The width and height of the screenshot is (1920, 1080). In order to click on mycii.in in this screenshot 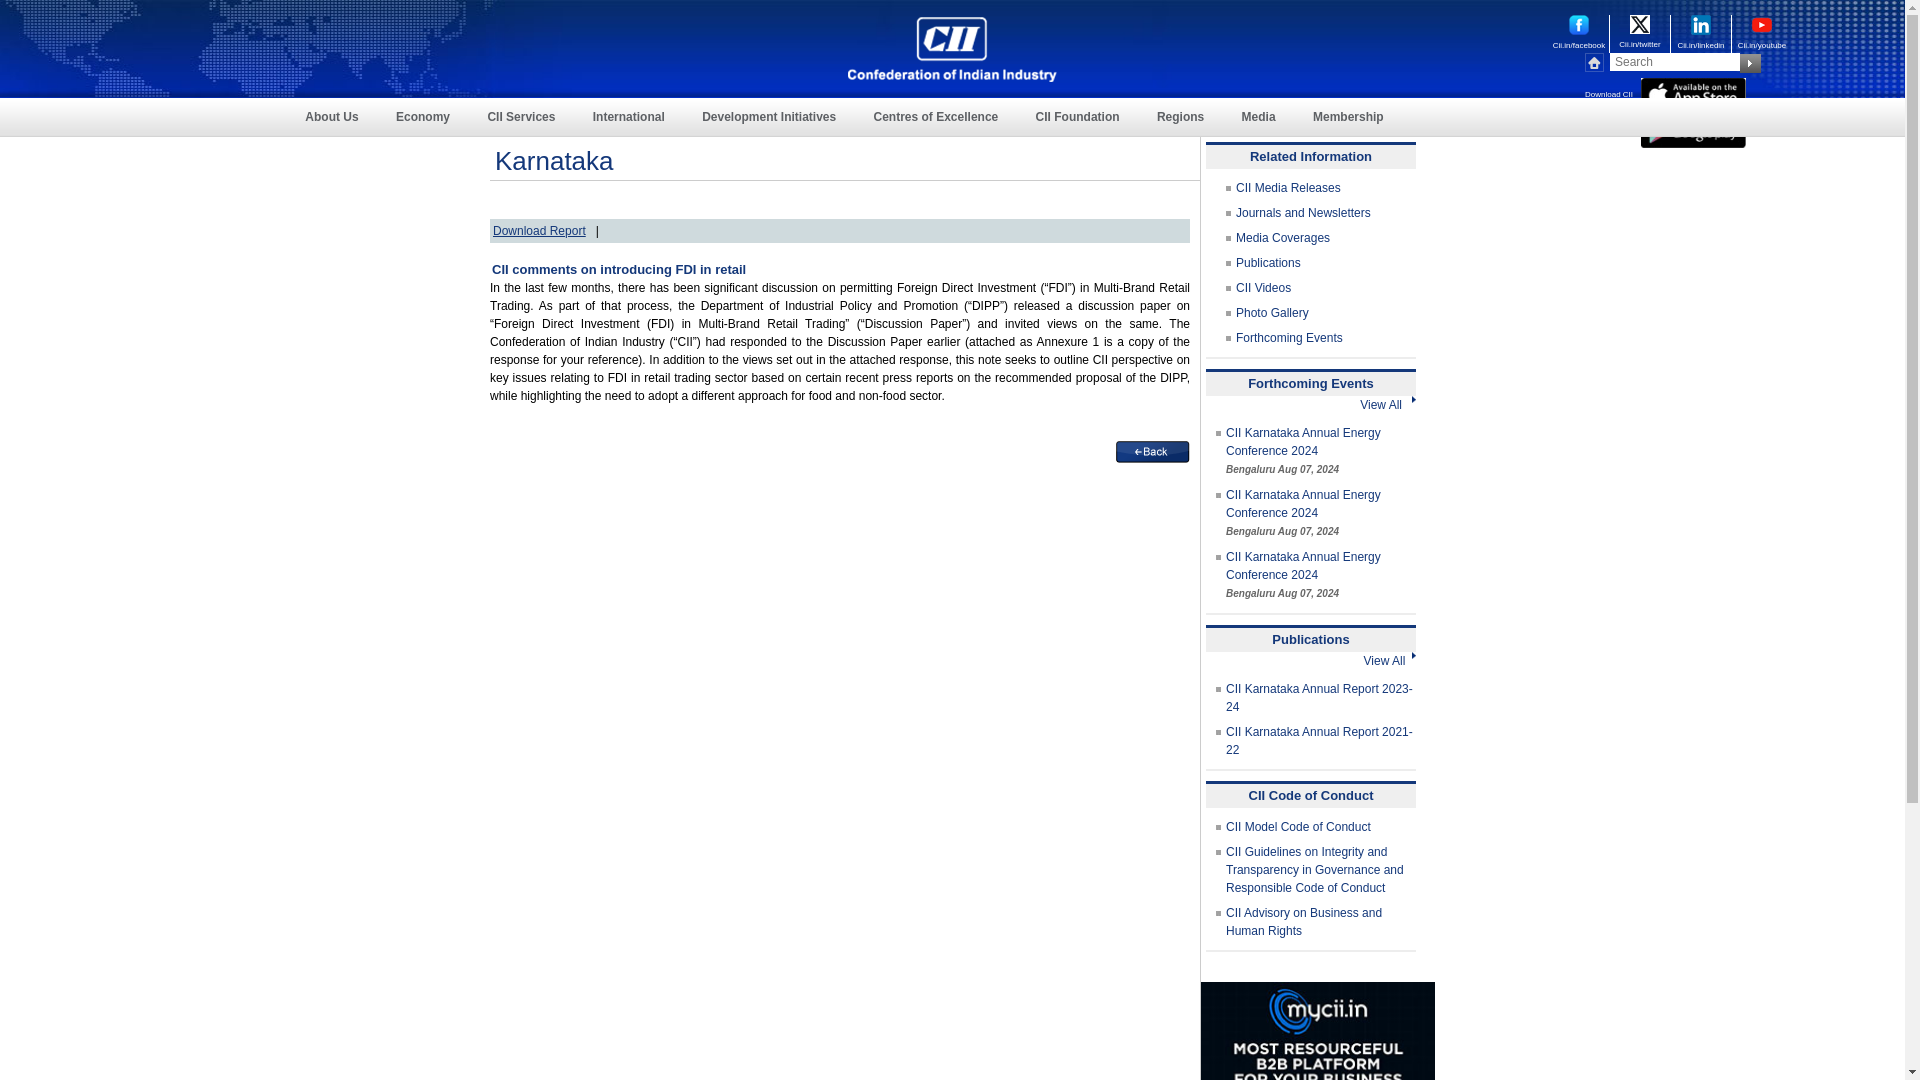, I will do `click(1318, 1030)`.